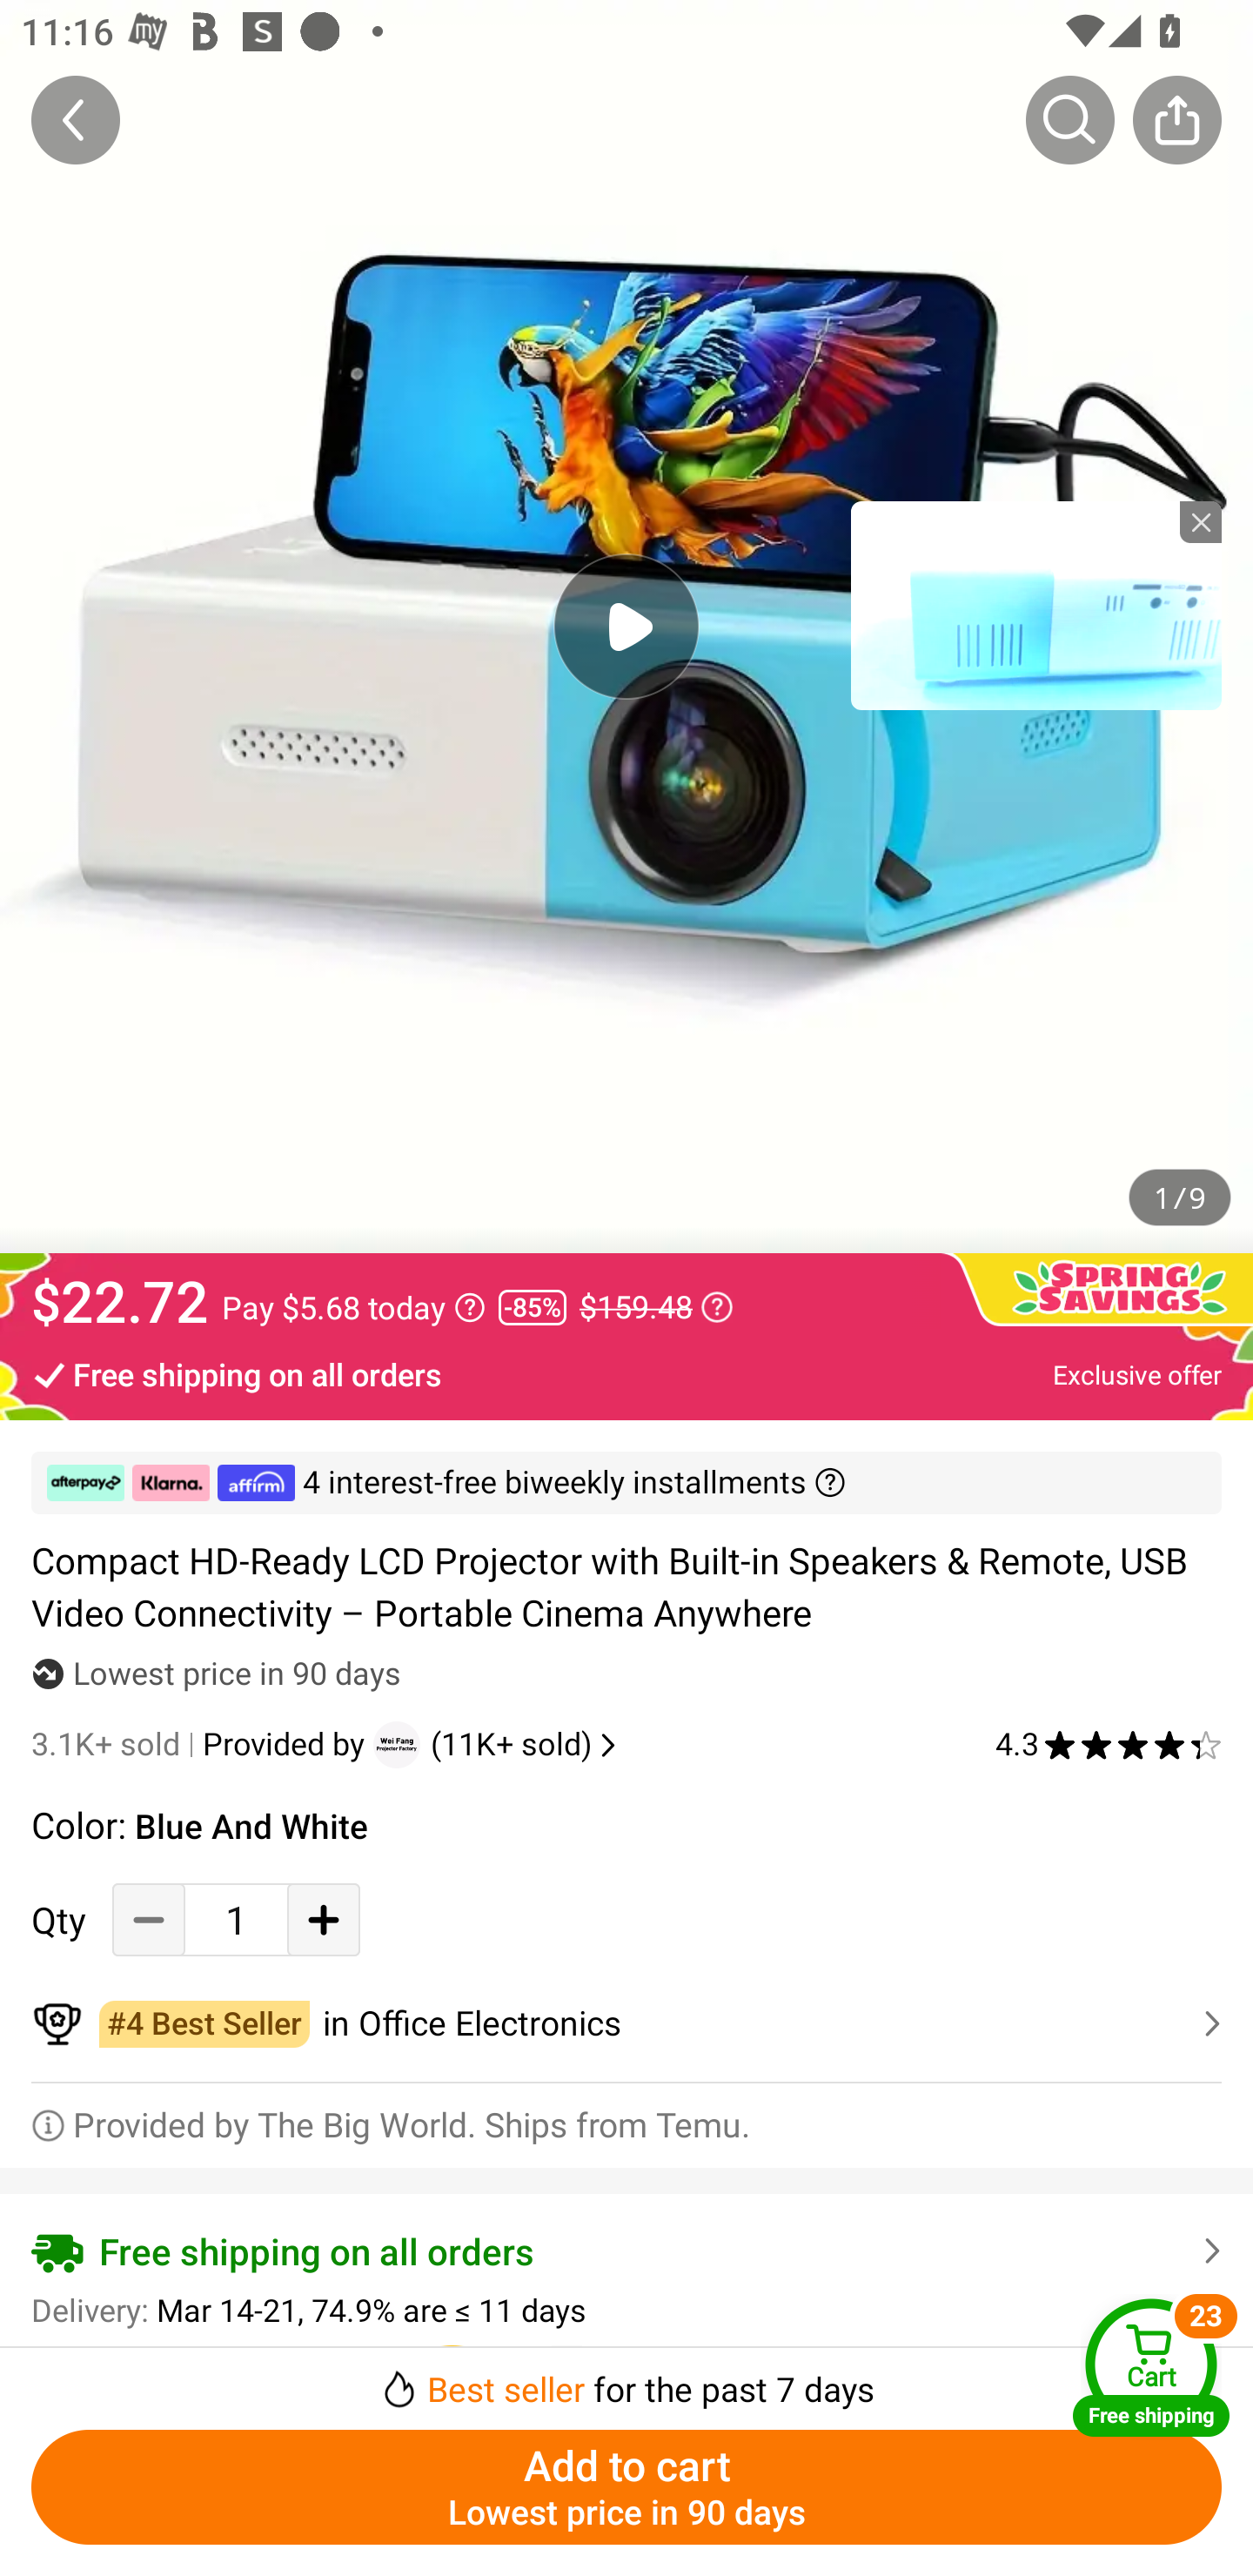  I want to click on ￼￼Best seller for the past 7 days, so click(626, 2379).